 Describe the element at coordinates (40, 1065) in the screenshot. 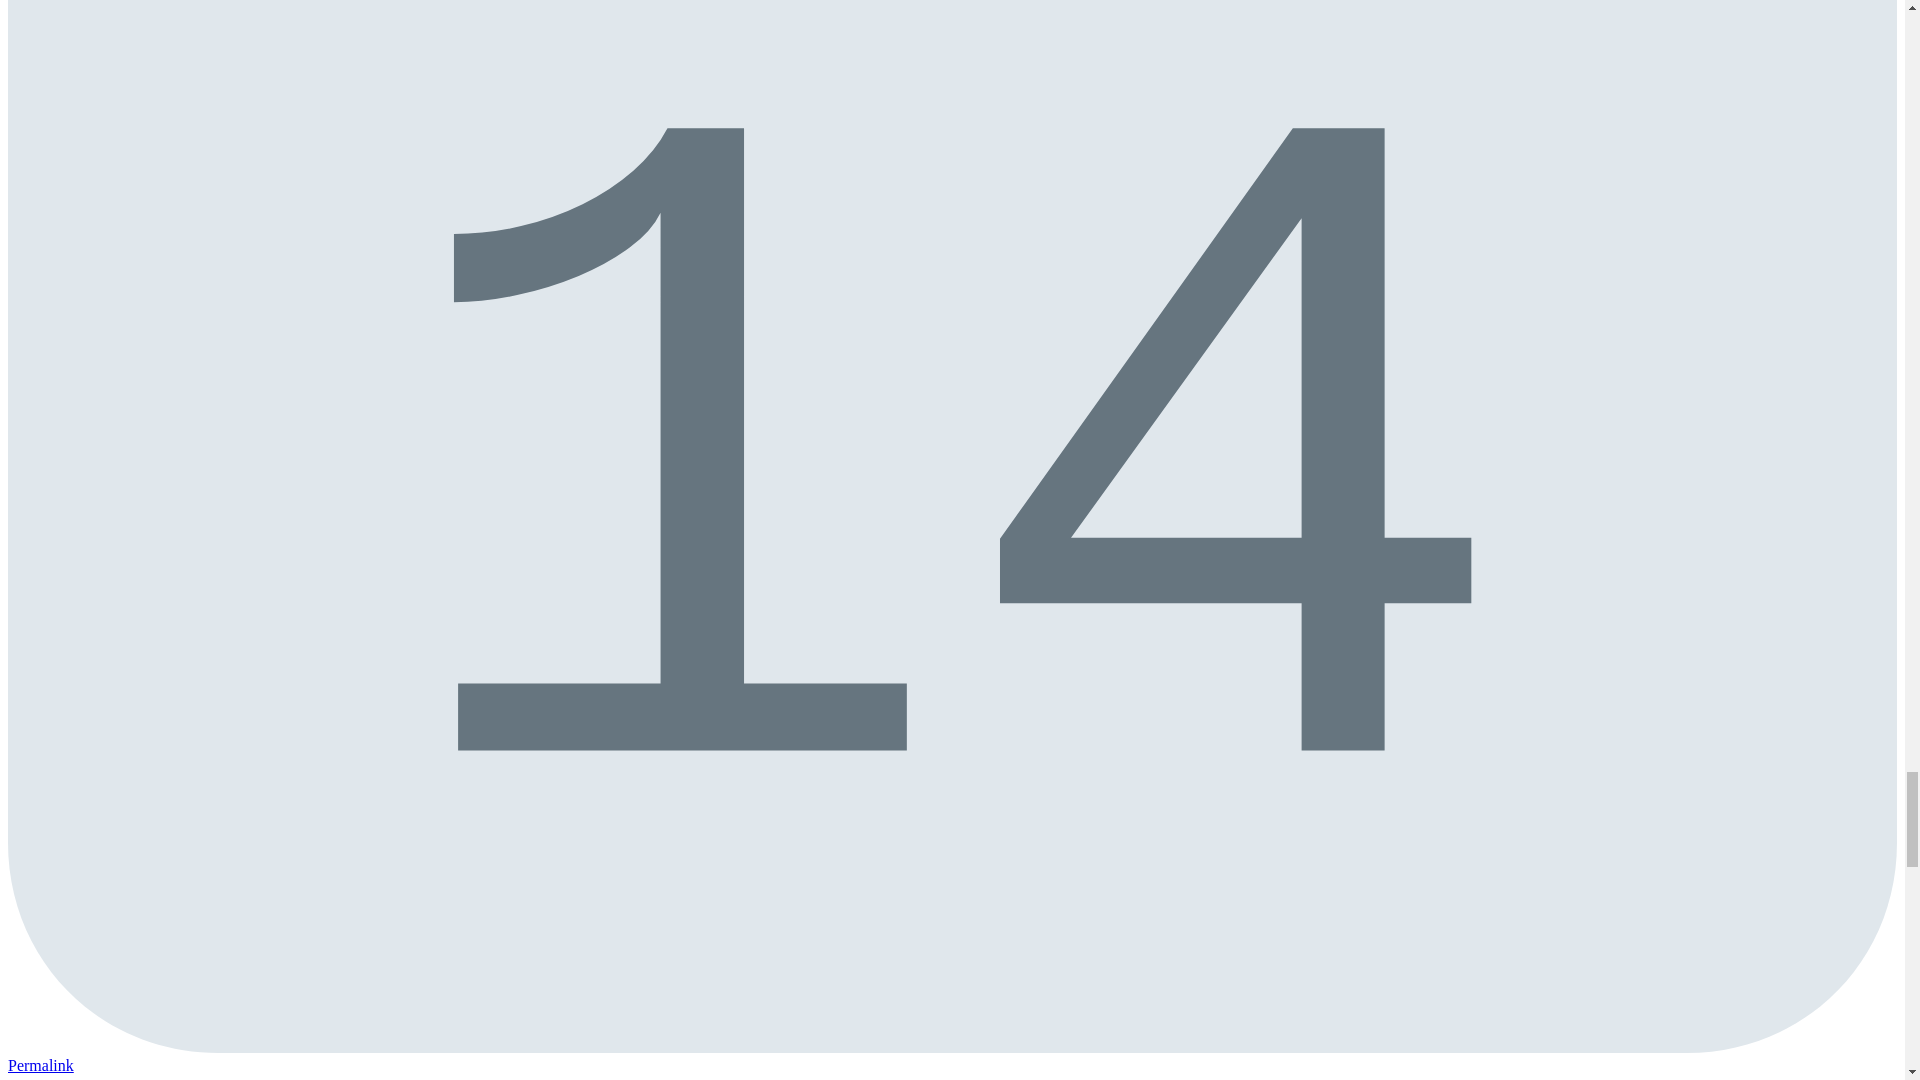

I see `Permalink` at that location.